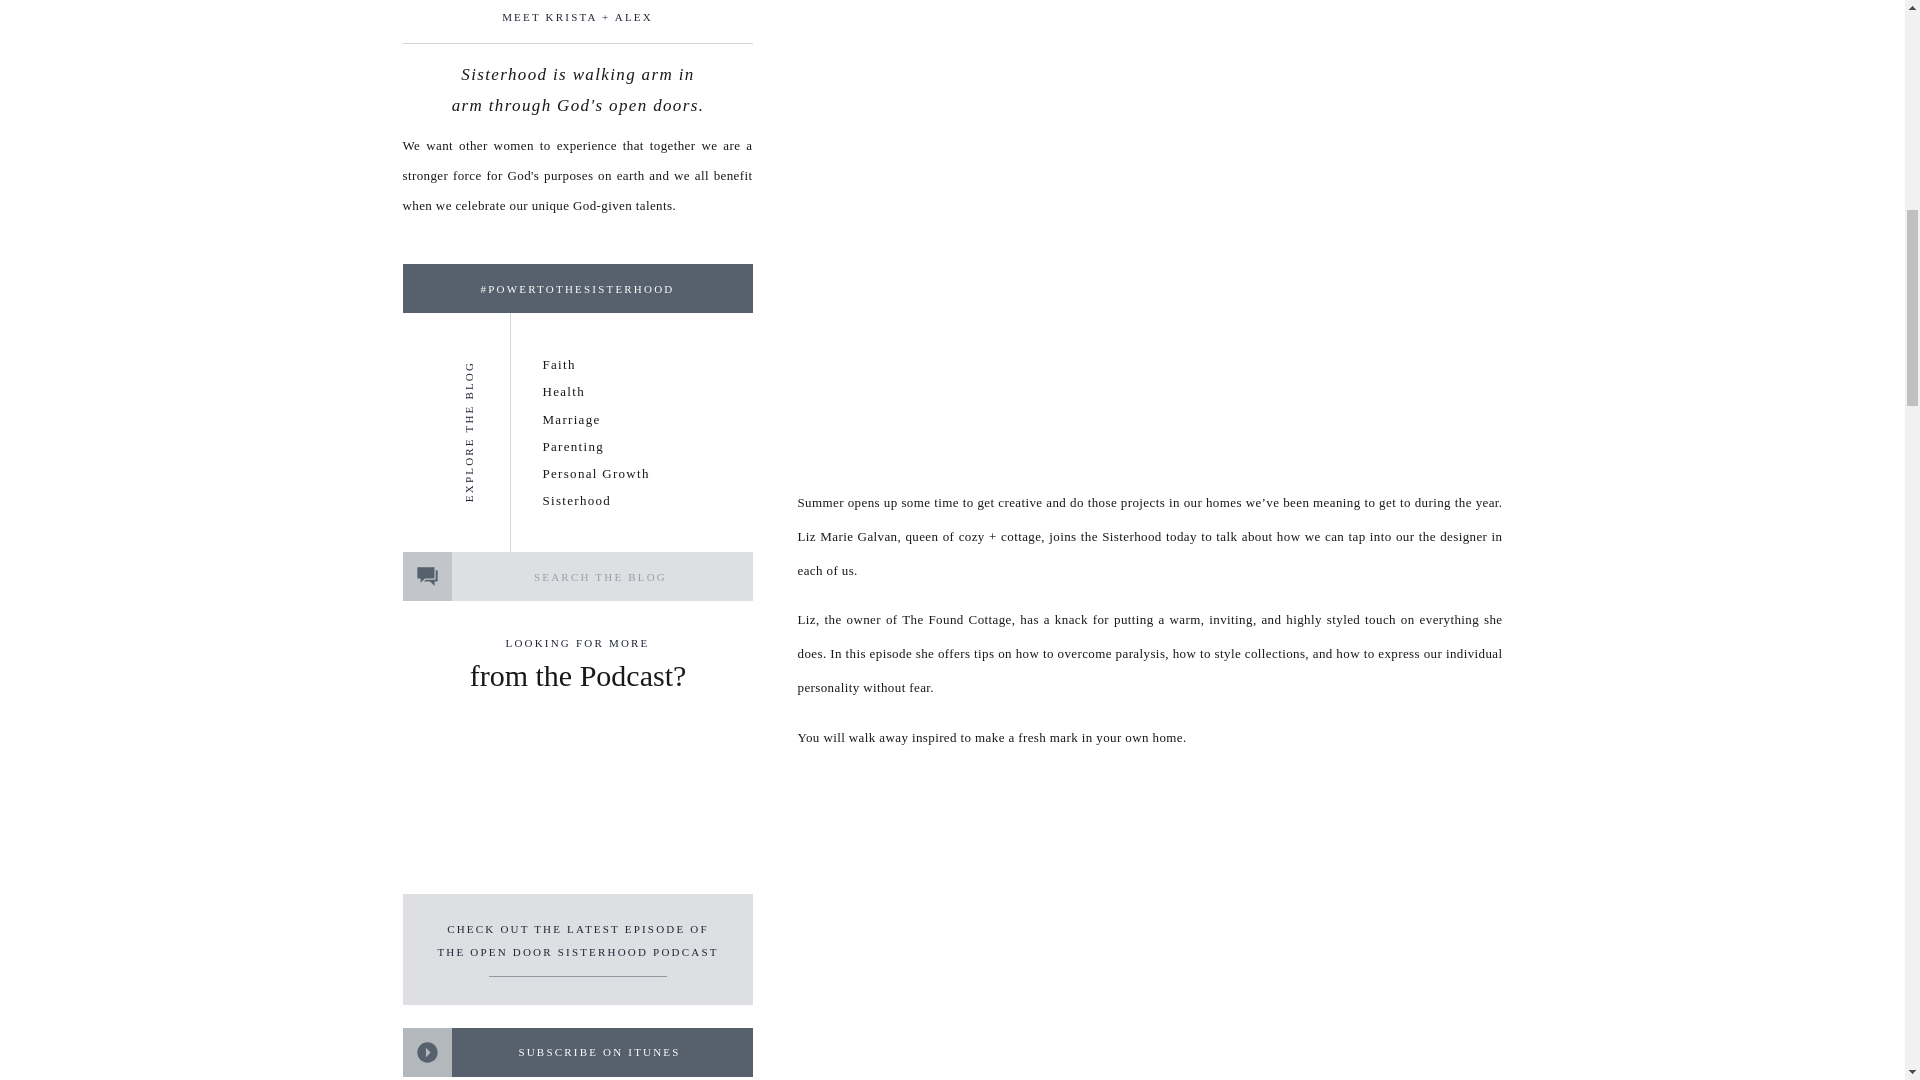  I want to click on Faith, so click(558, 364).